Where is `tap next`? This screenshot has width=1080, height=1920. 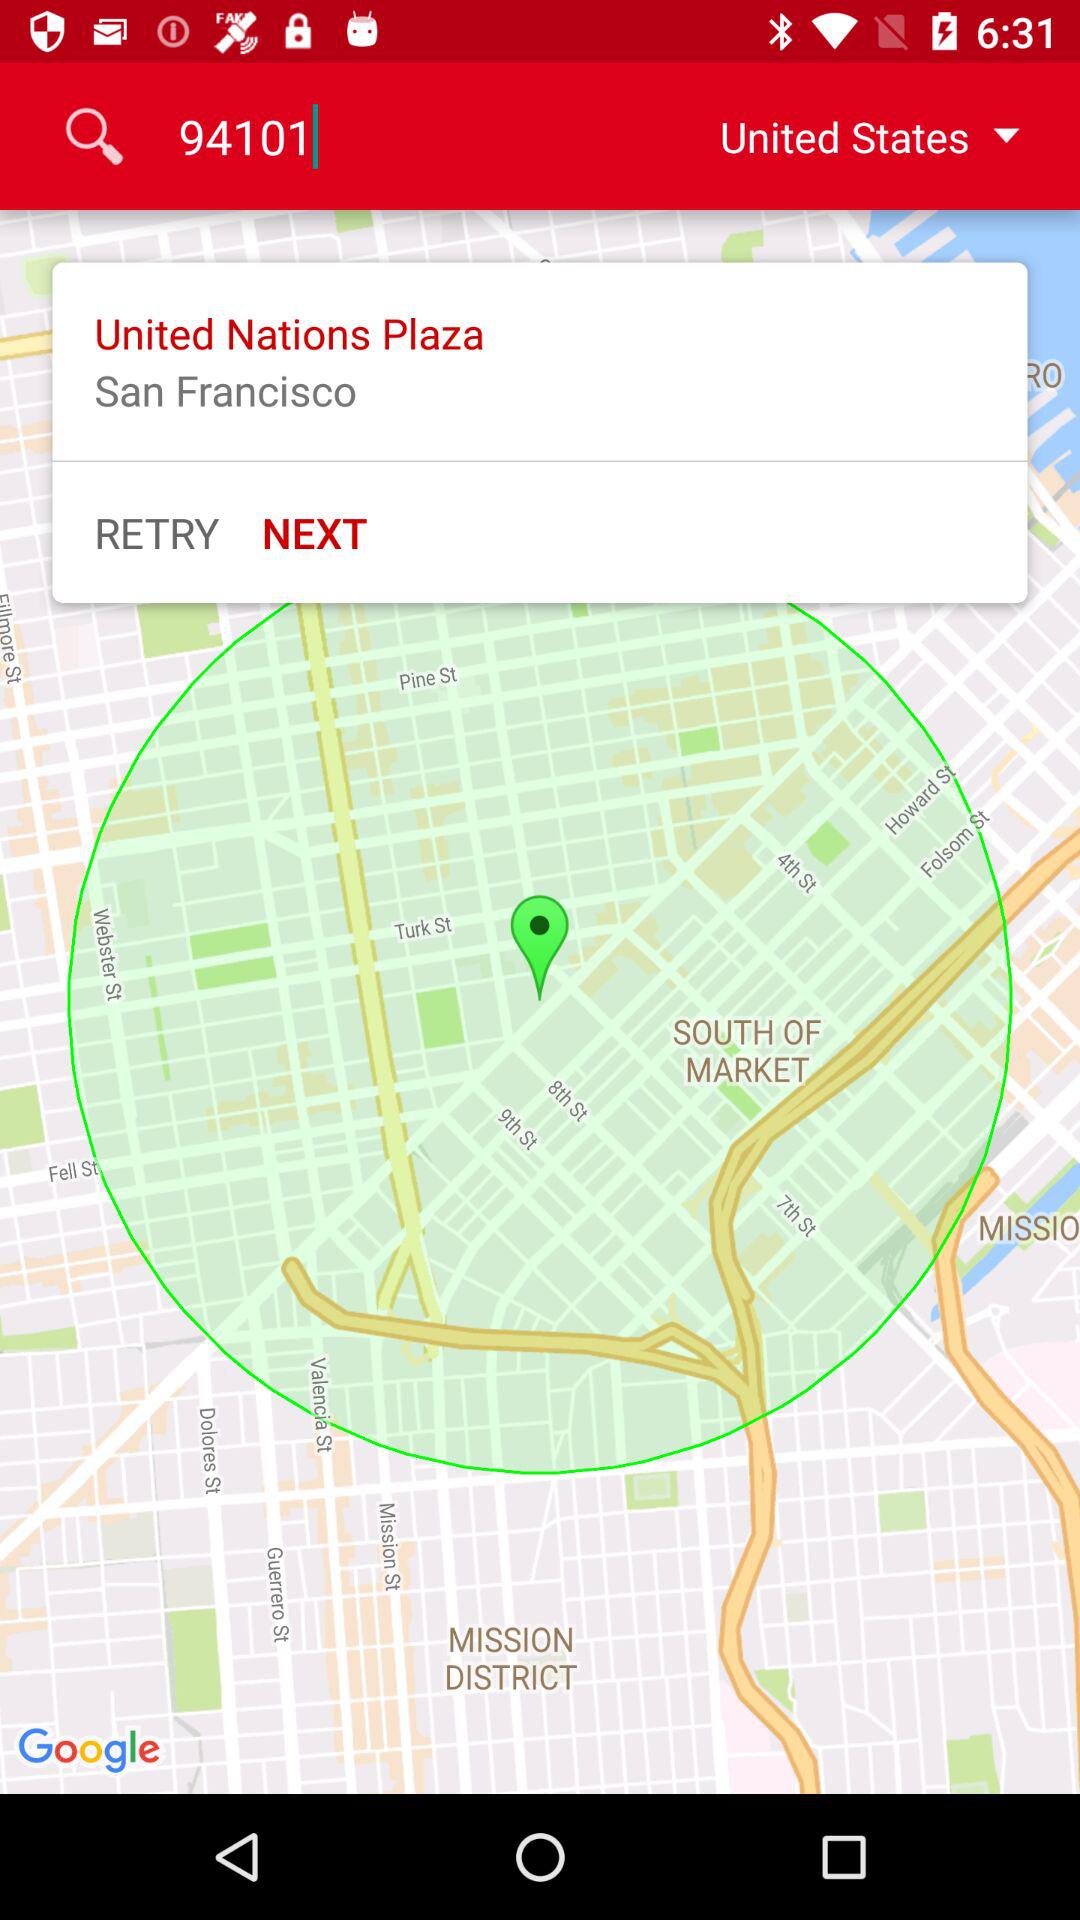 tap next is located at coordinates (314, 532).